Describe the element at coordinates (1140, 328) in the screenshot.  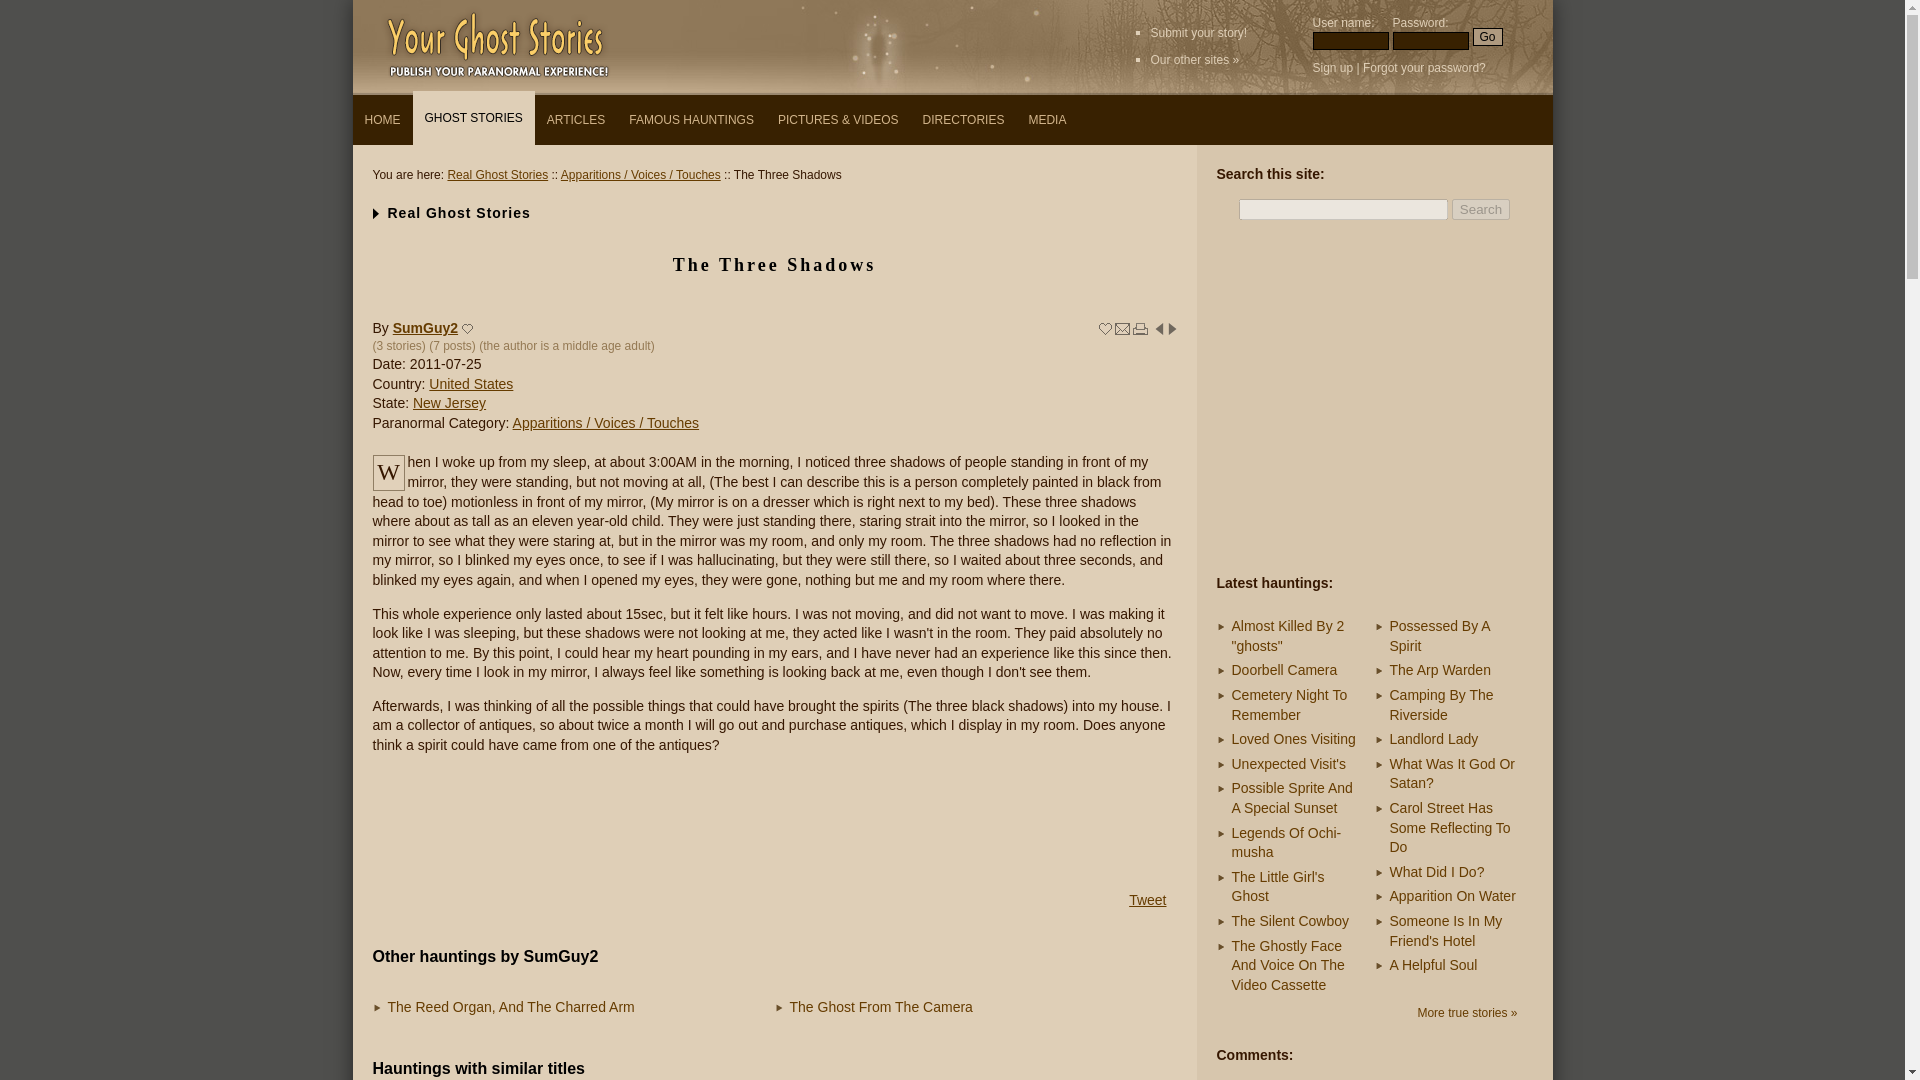
I see `Print this story` at that location.